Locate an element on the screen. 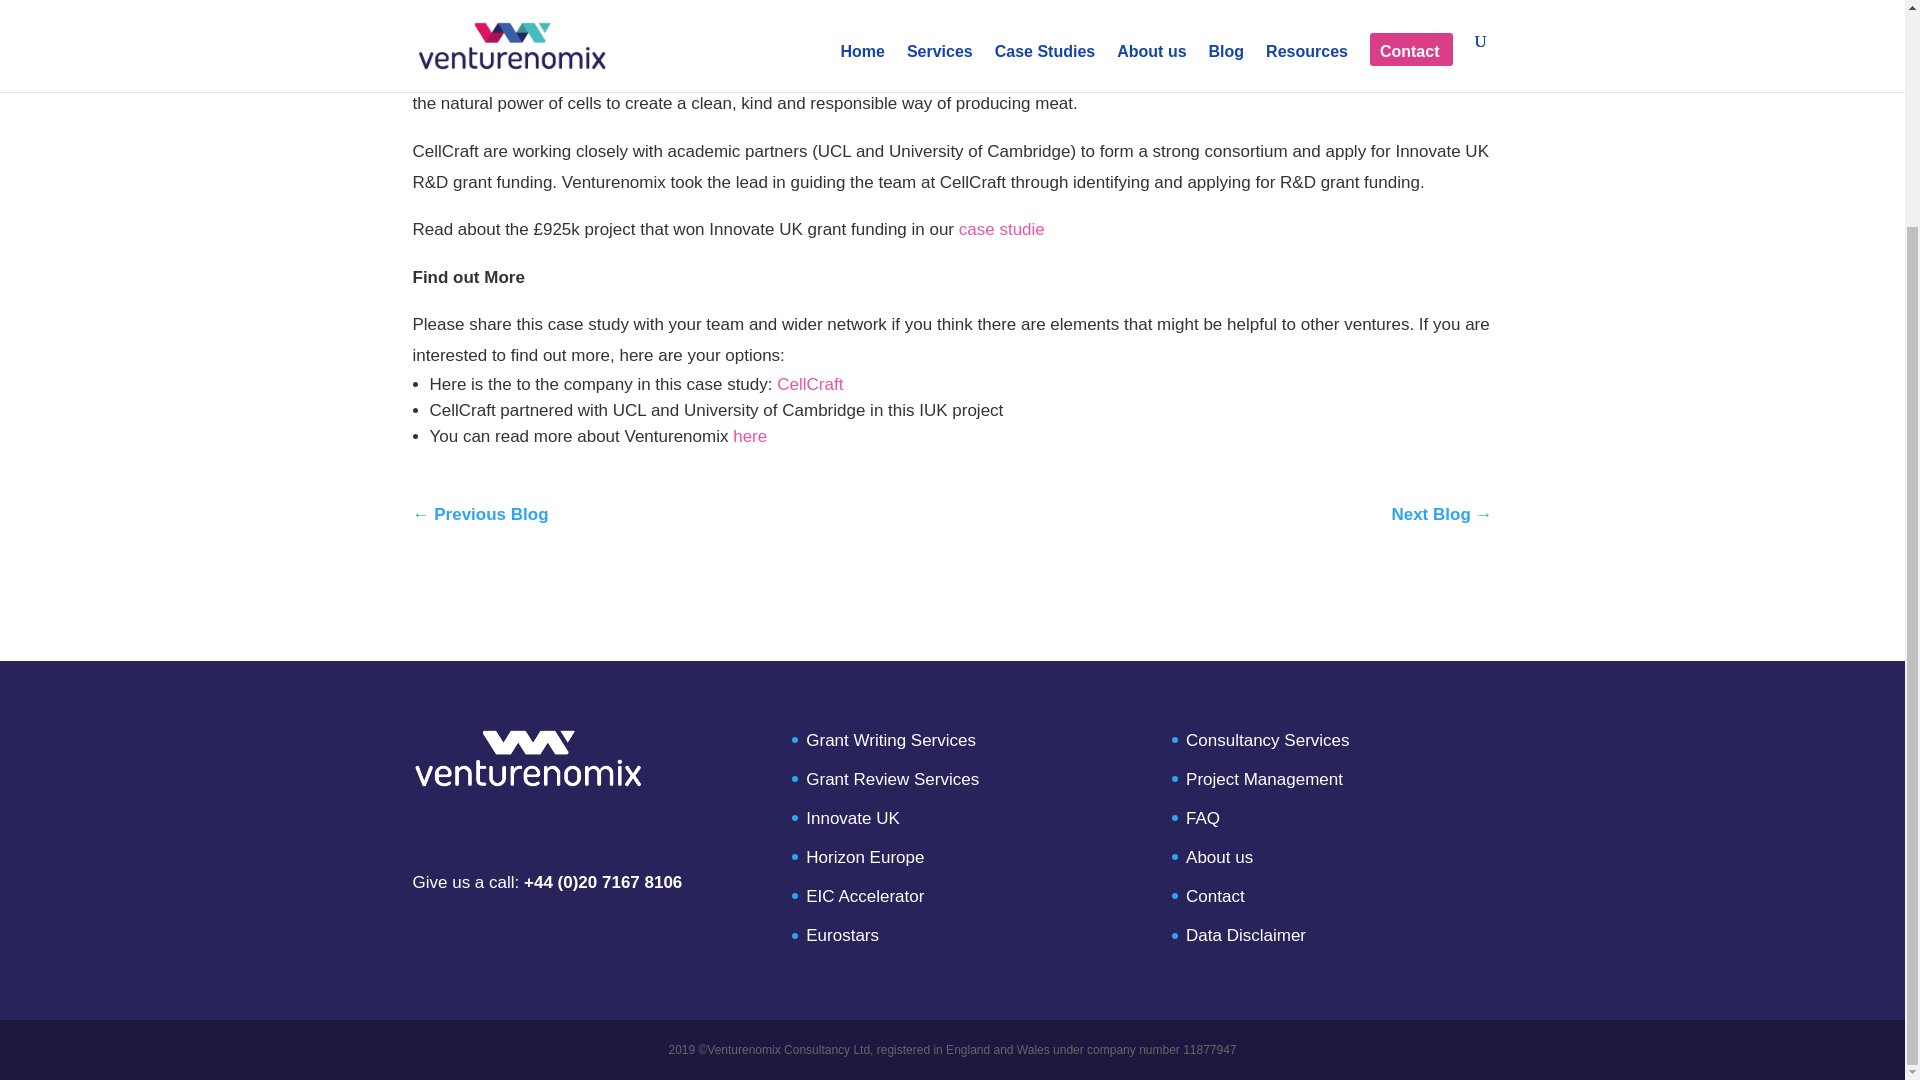 The image size is (1920, 1080). Innovate UK is located at coordinates (853, 818).